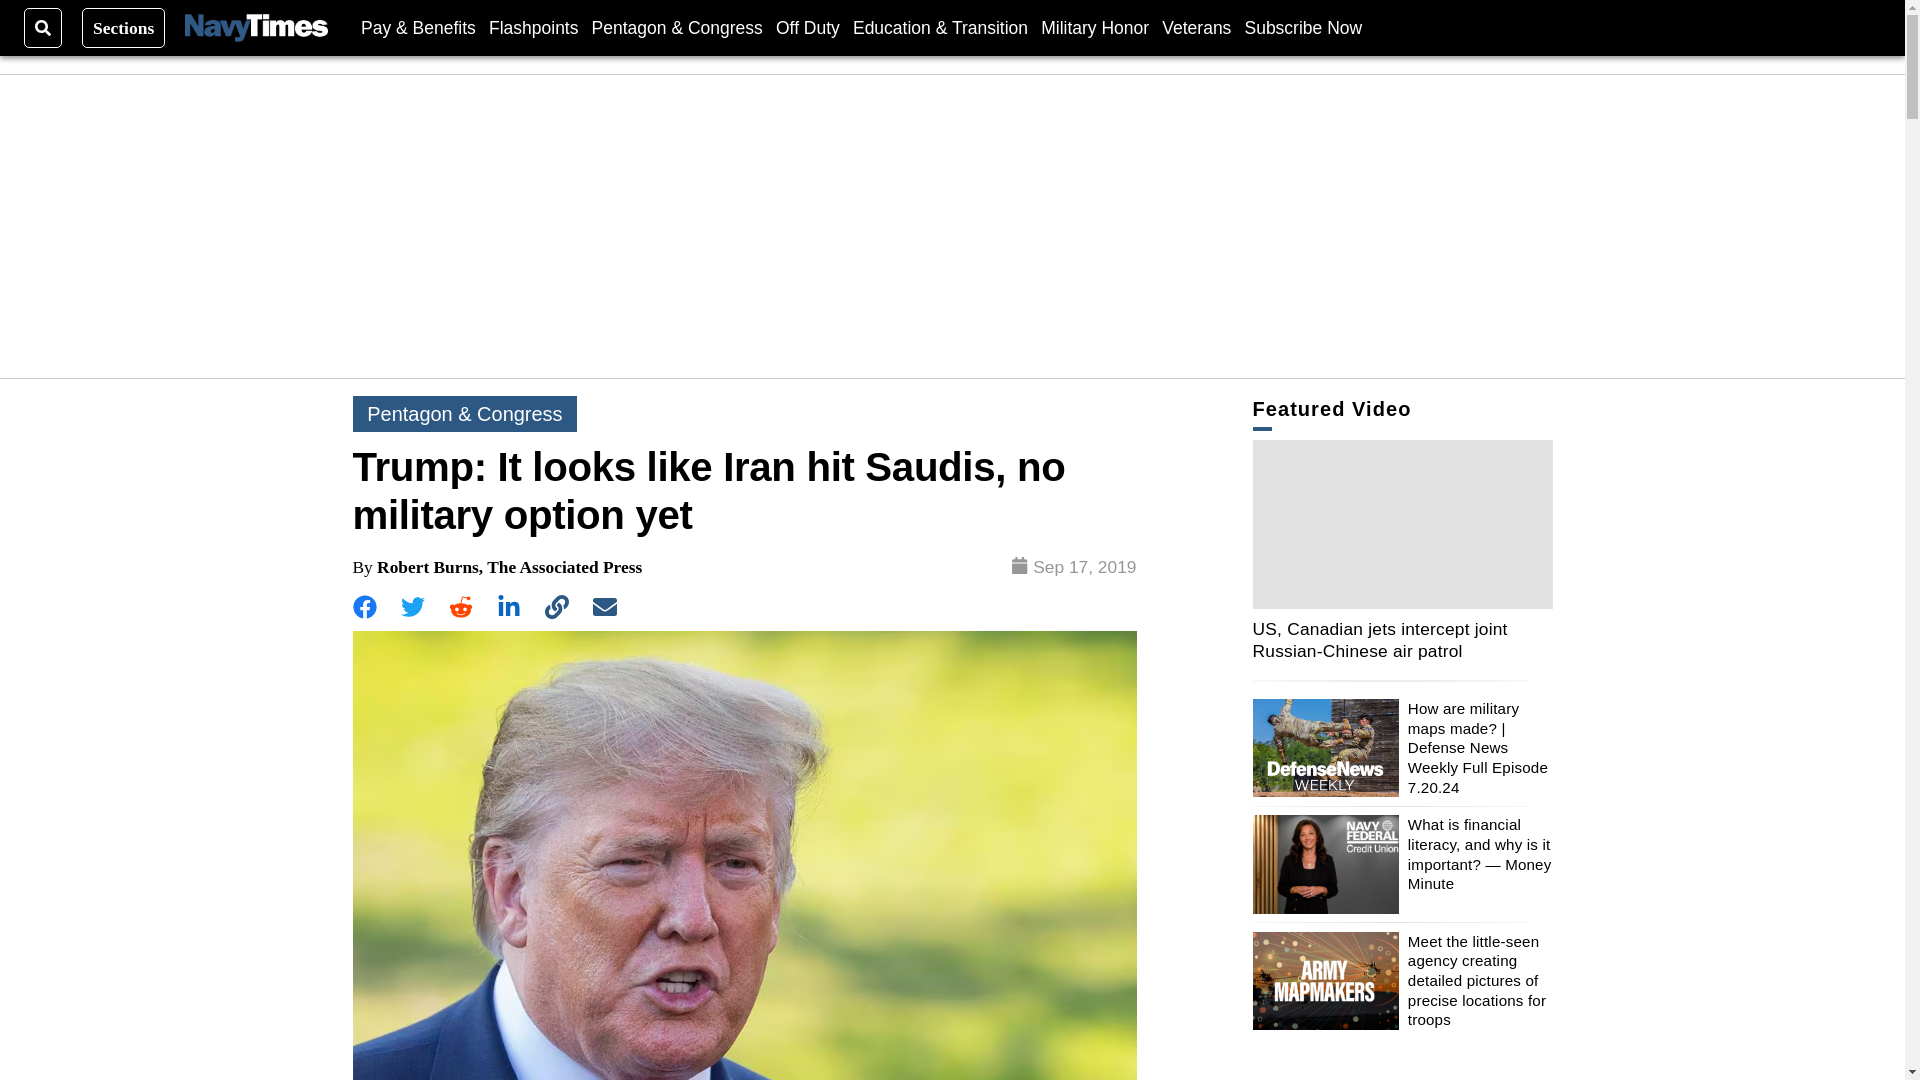  I want to click on Military Honor, so click(1094, 27).